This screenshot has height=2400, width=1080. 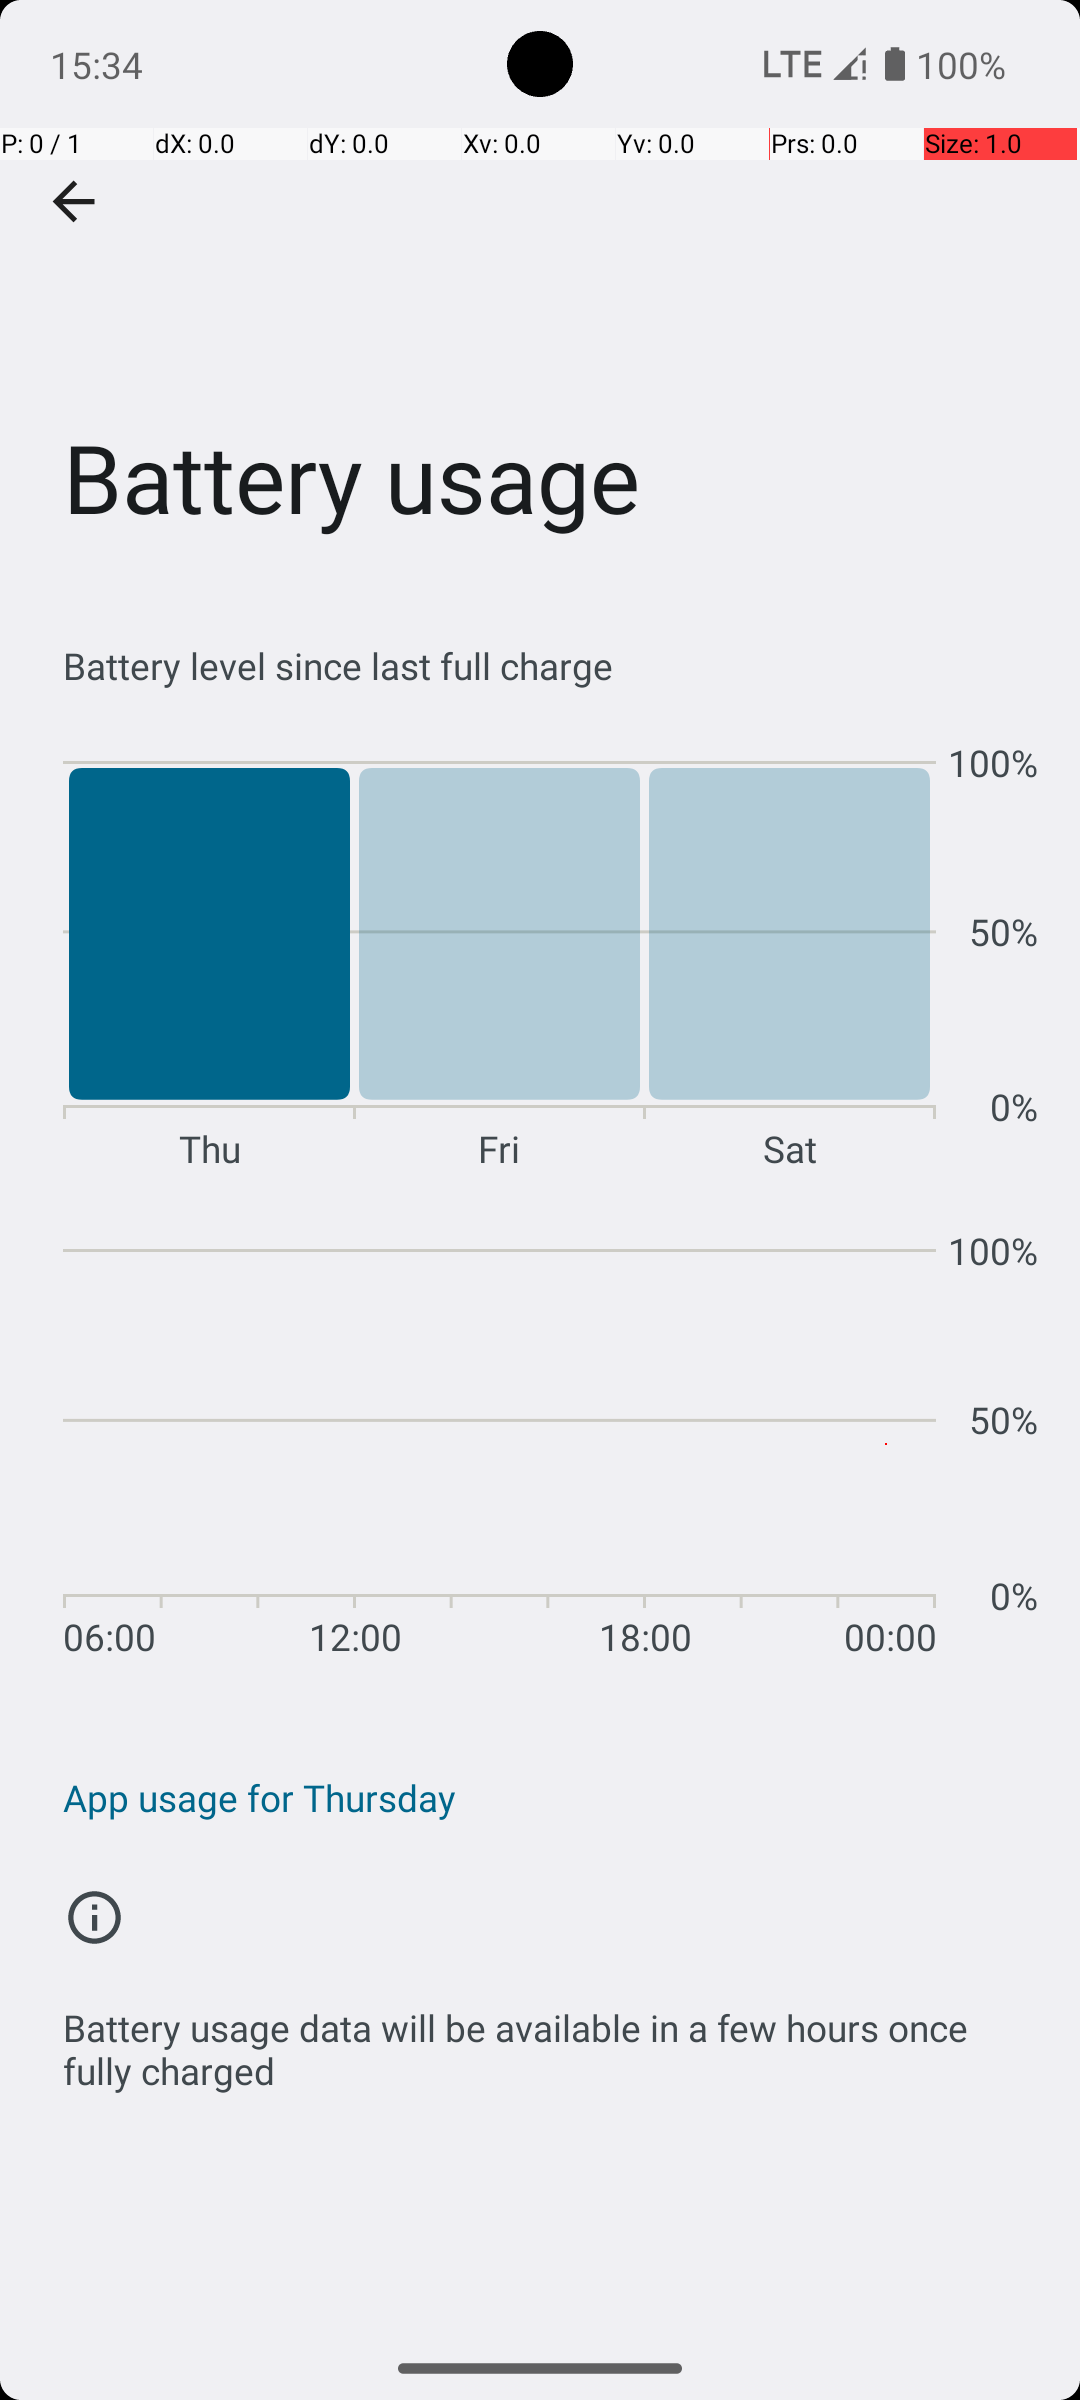 What do you see at coordinates (886, 1444) in the screenshot?
I see `22:00-00:00` at bounding box center [886, 1444].